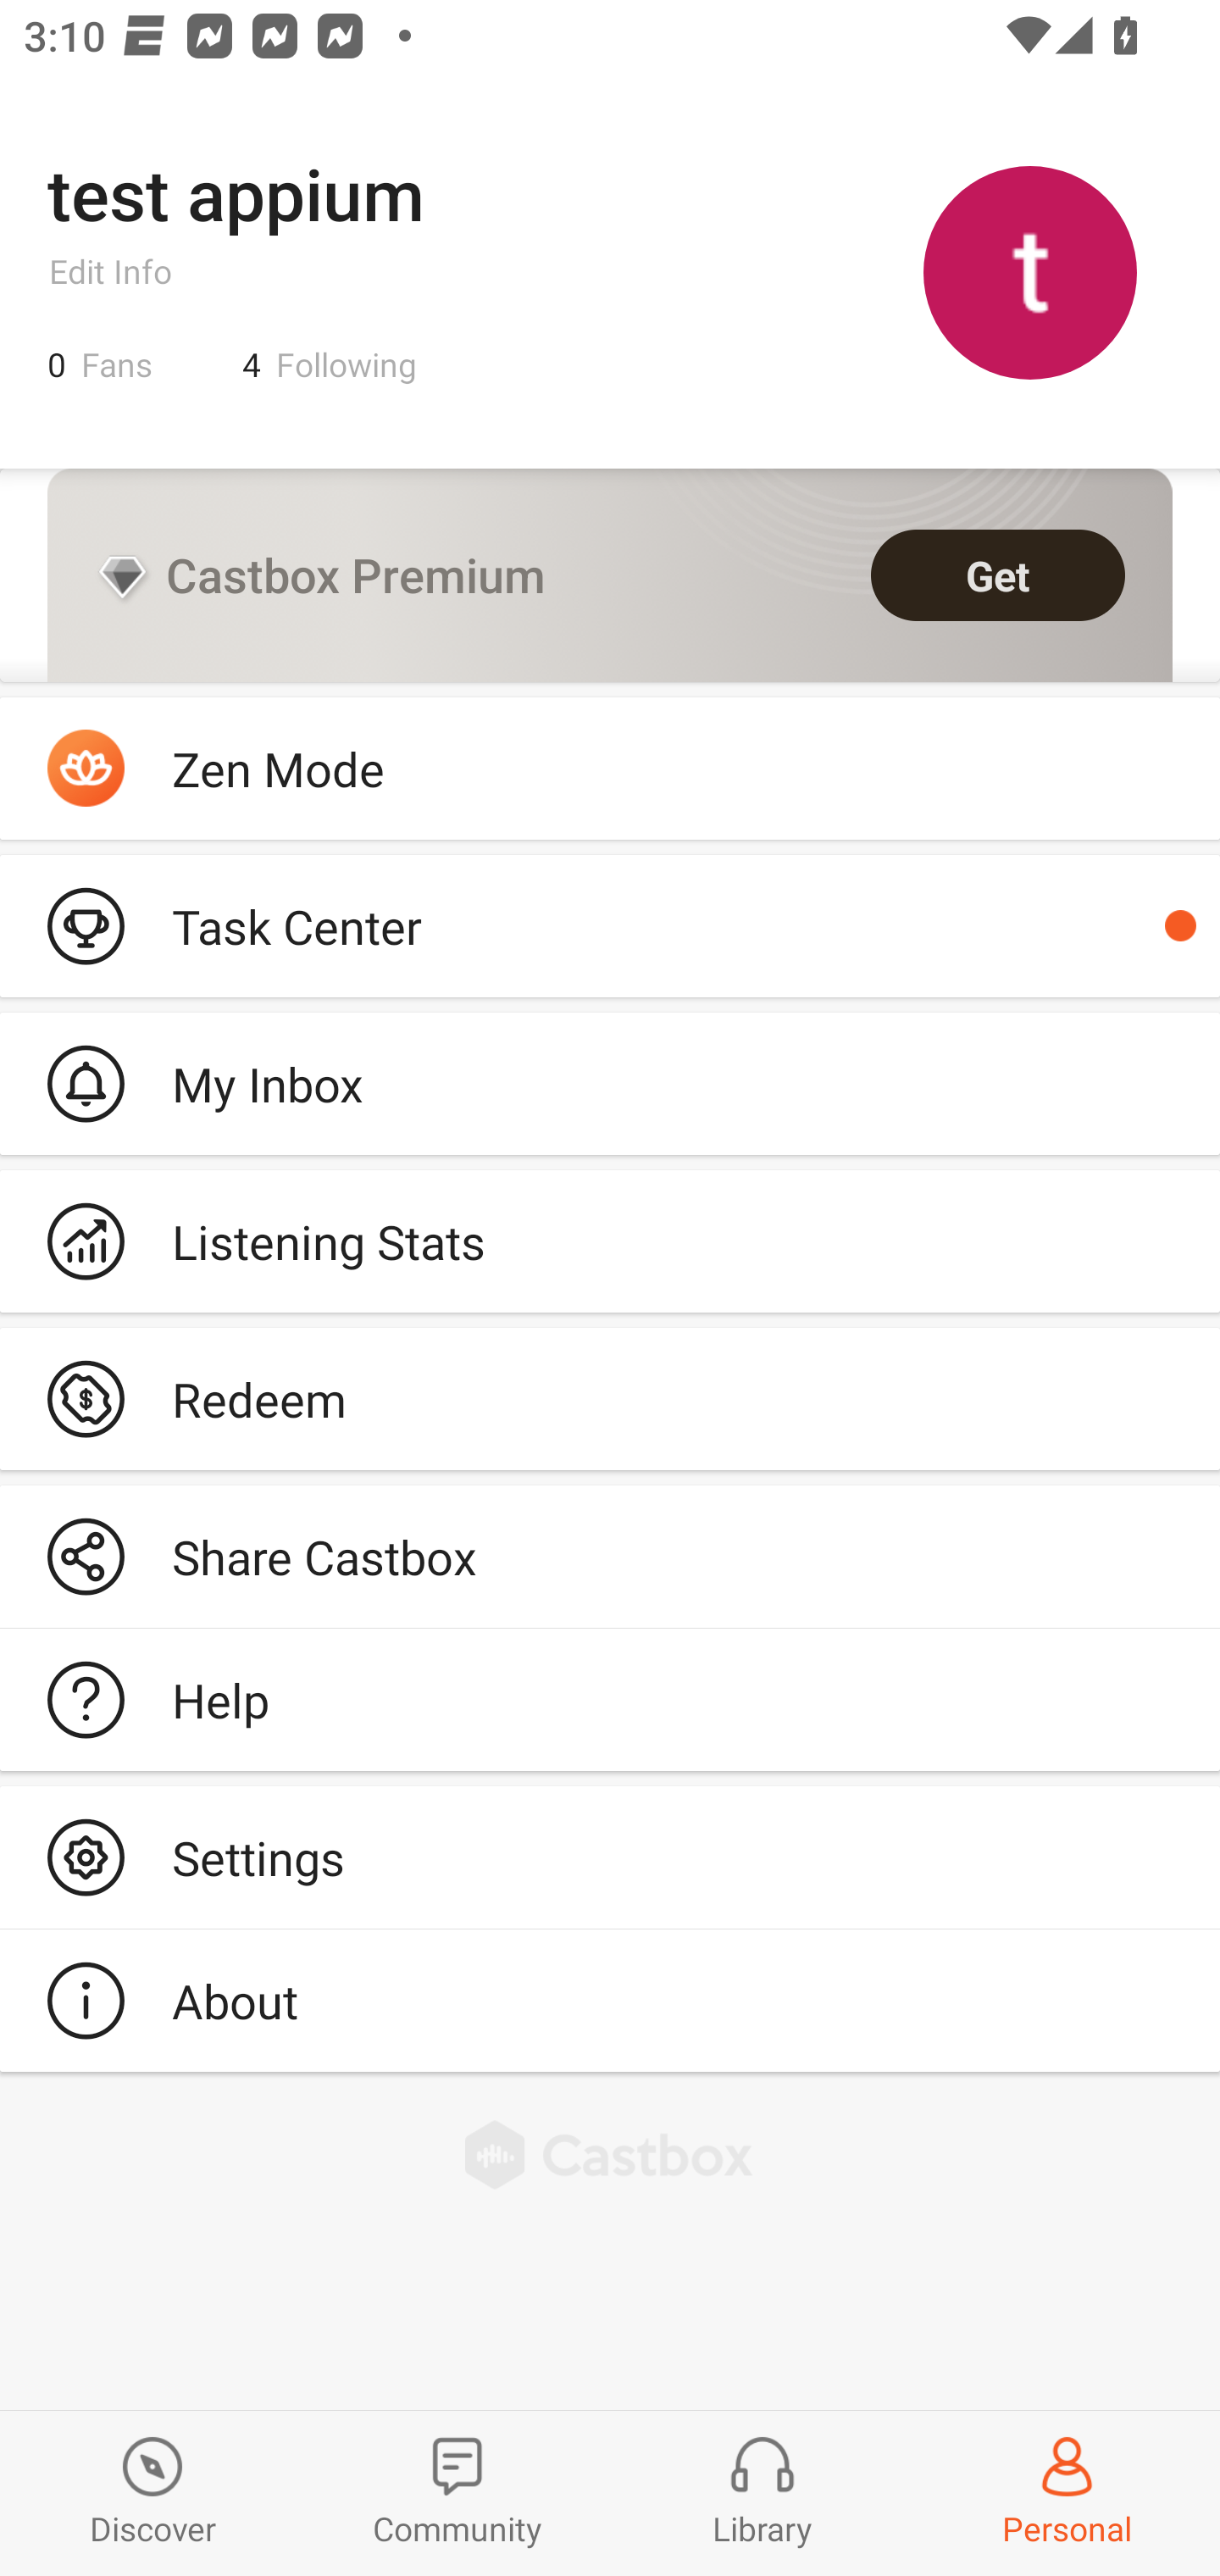 This screenshot has width=1220, height=2576. What do you see at coordinates (610, 1857) in the screenshot?
I see ` Settings` at bounding box center [610, 1857].